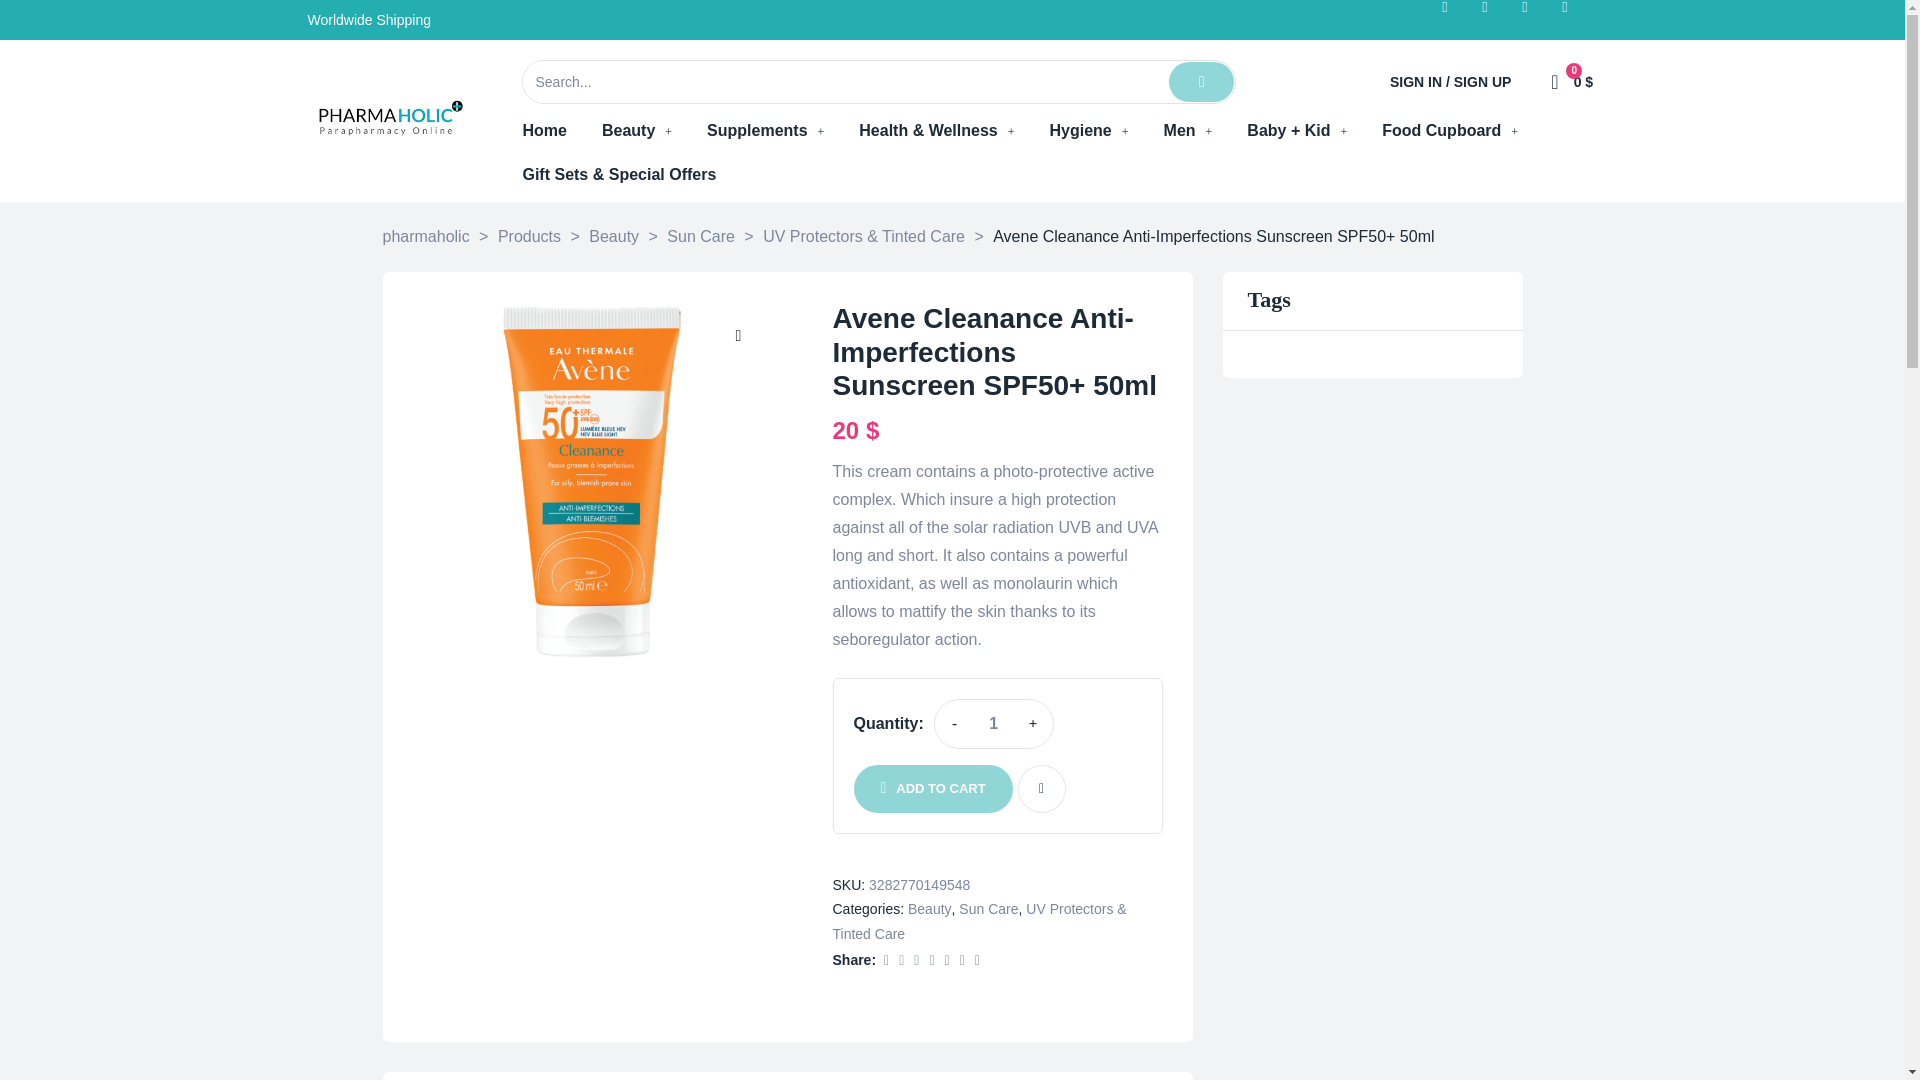 The image size is (1920, 1080). Describe the element at coordinates (993, 722) in the screenshot. I see `Qty` at that location.